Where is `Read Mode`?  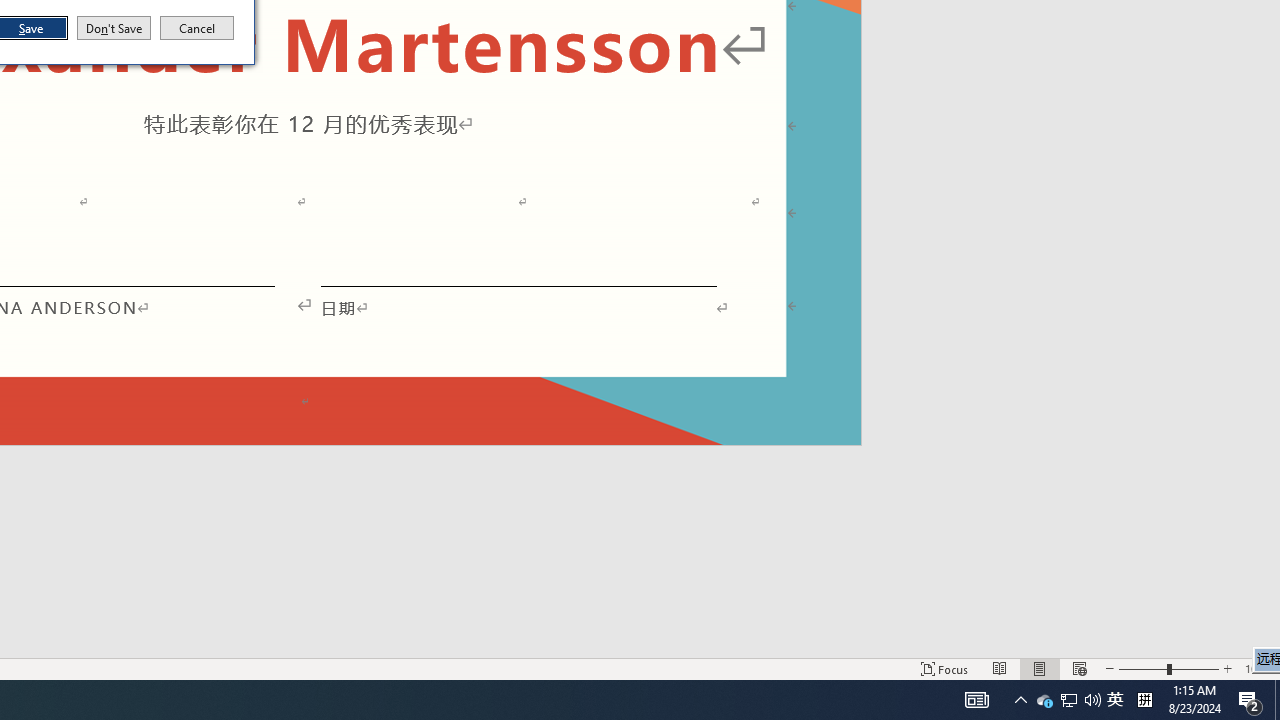
Read Mode is located at coordinates (1068, 700).